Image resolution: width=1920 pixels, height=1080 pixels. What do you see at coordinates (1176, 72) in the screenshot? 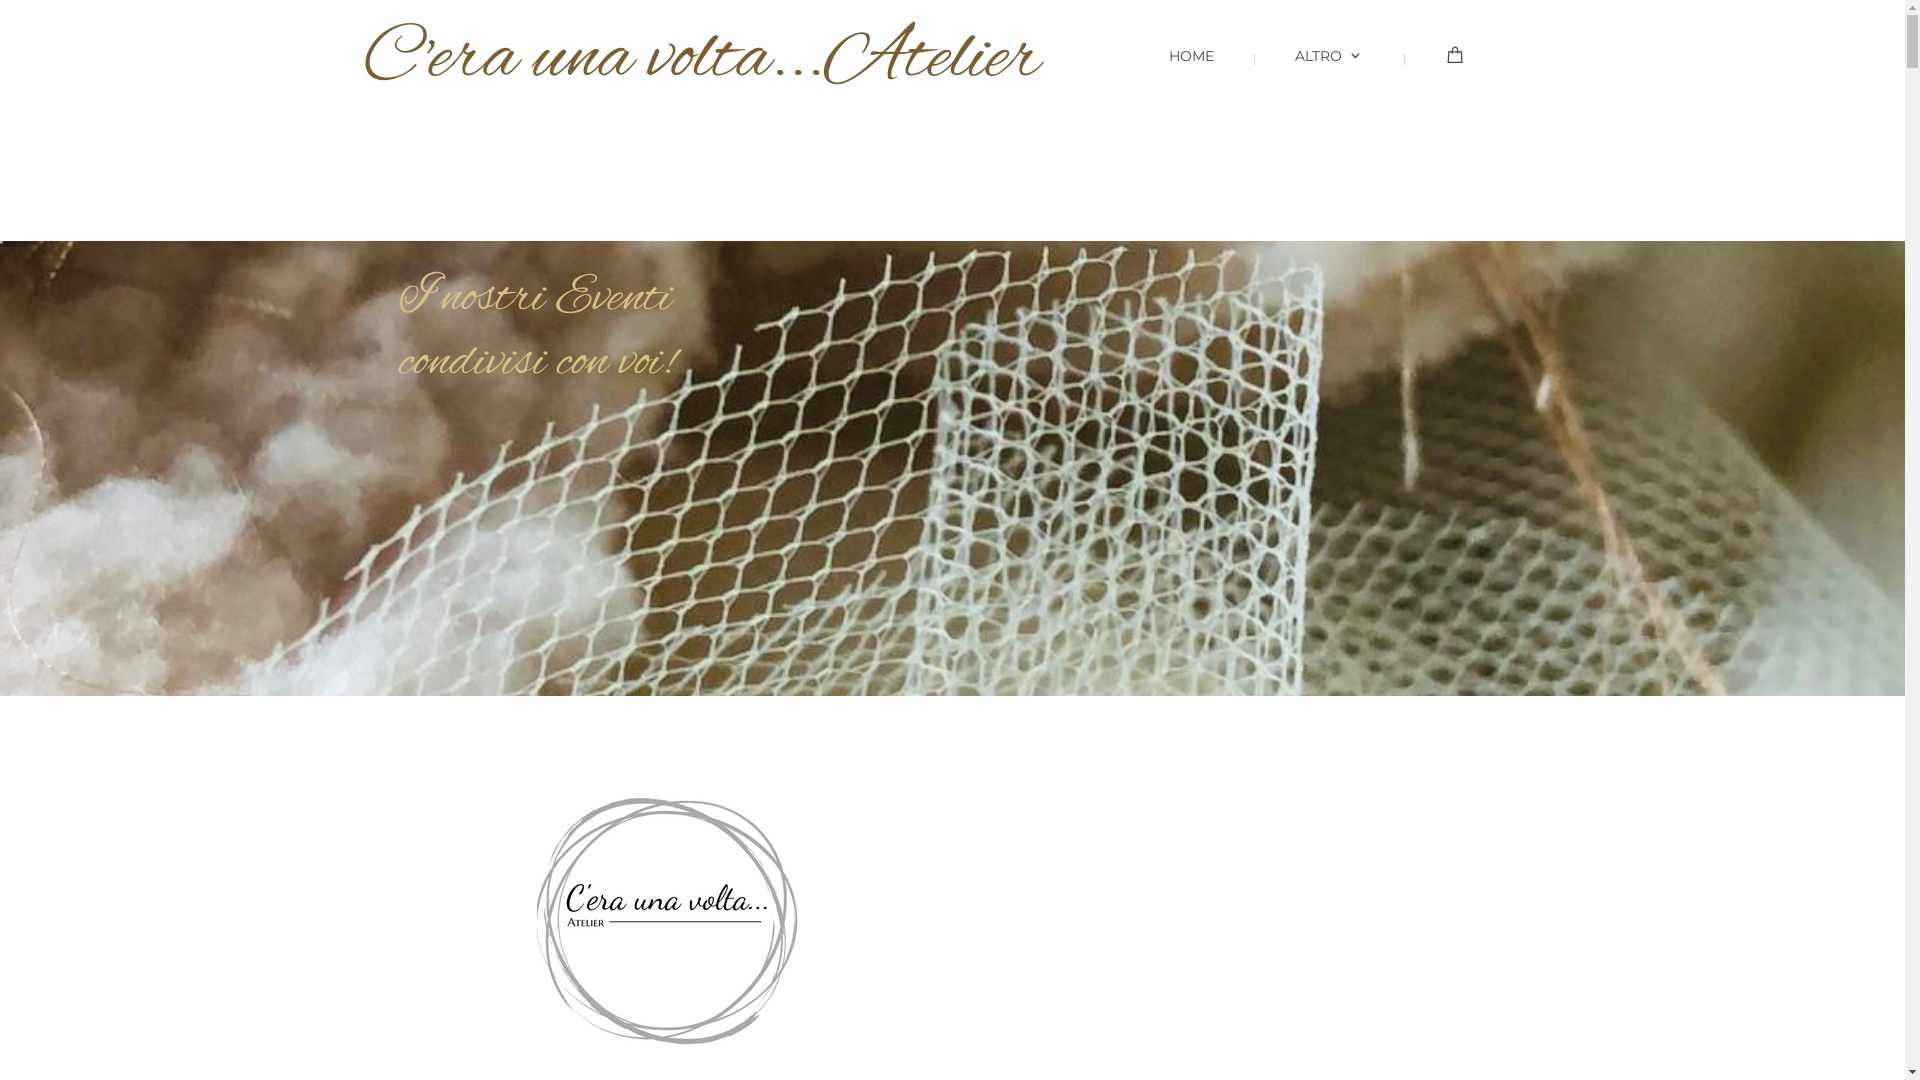
I see `HOME` at bounding box center [1176, 72].